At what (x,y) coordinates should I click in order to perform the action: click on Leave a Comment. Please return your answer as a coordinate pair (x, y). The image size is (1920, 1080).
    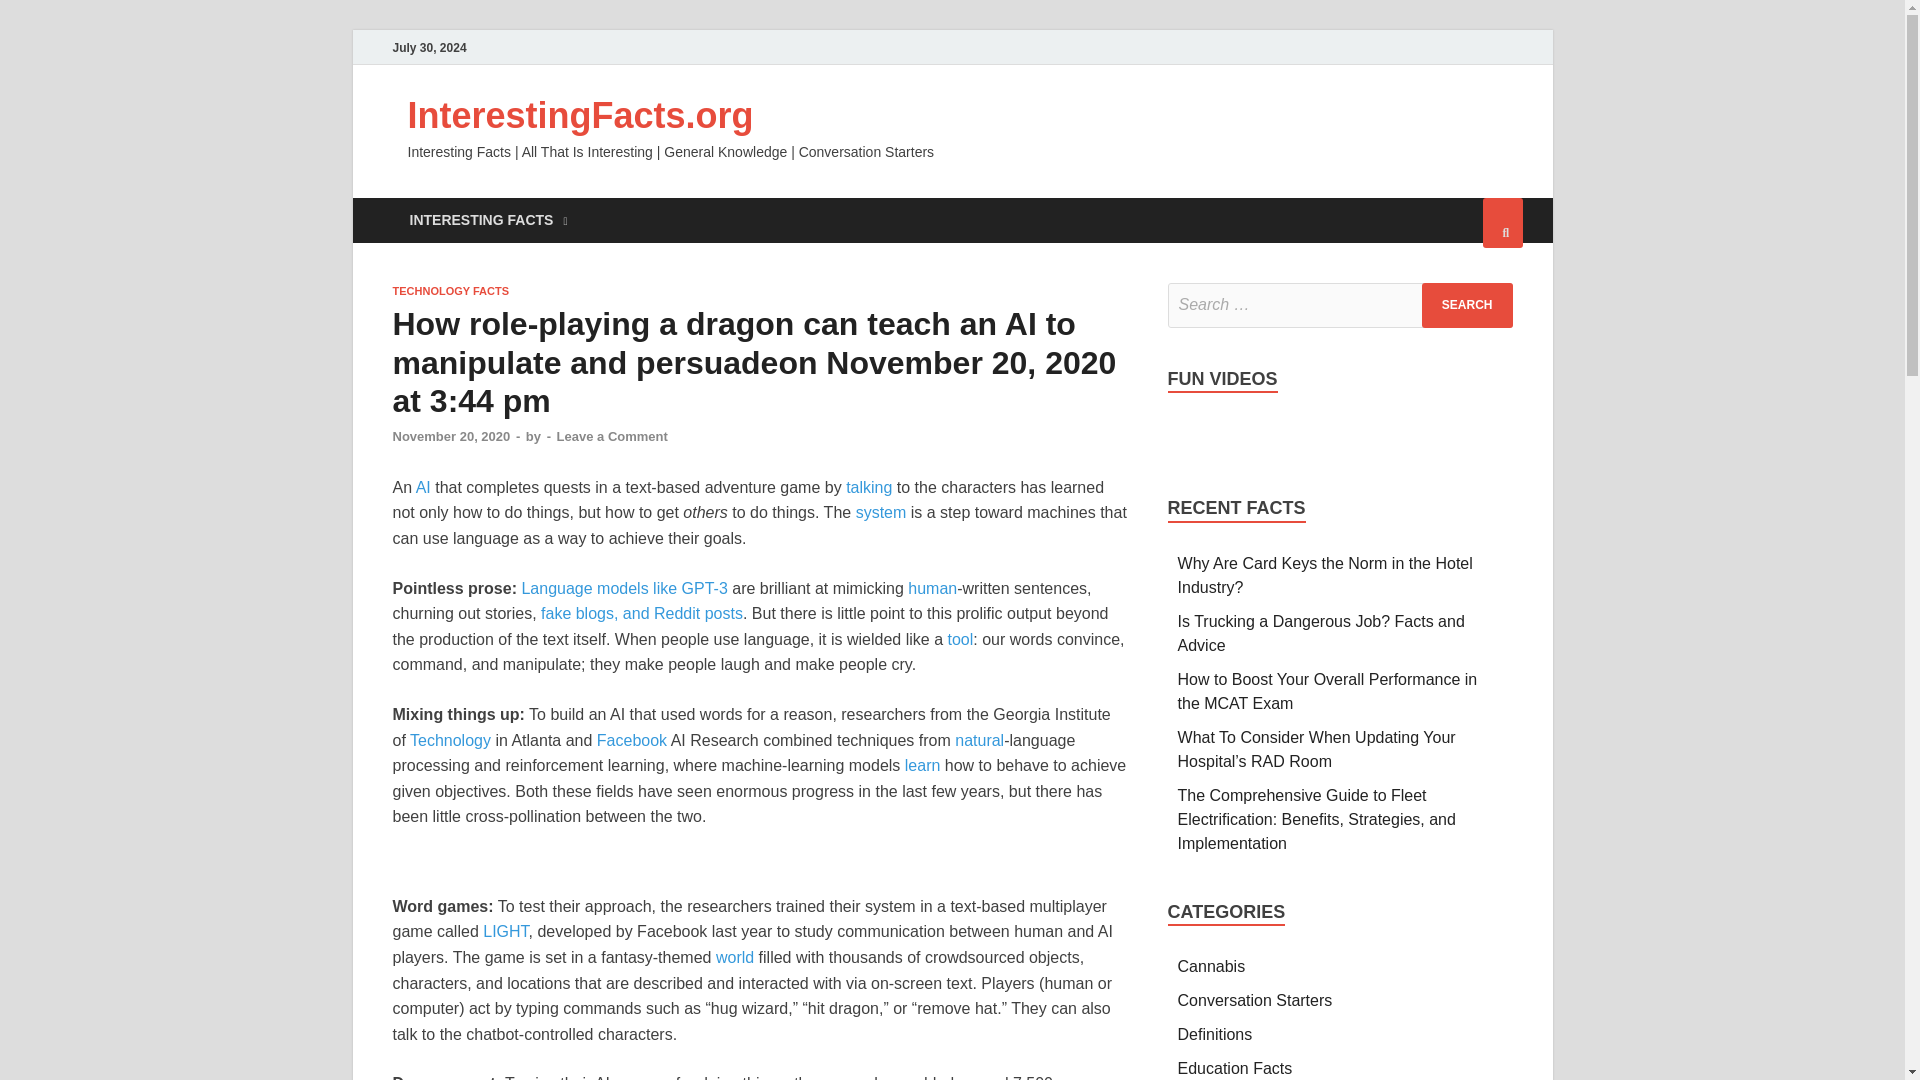
    Looking at the image, I should click on (612, 436).